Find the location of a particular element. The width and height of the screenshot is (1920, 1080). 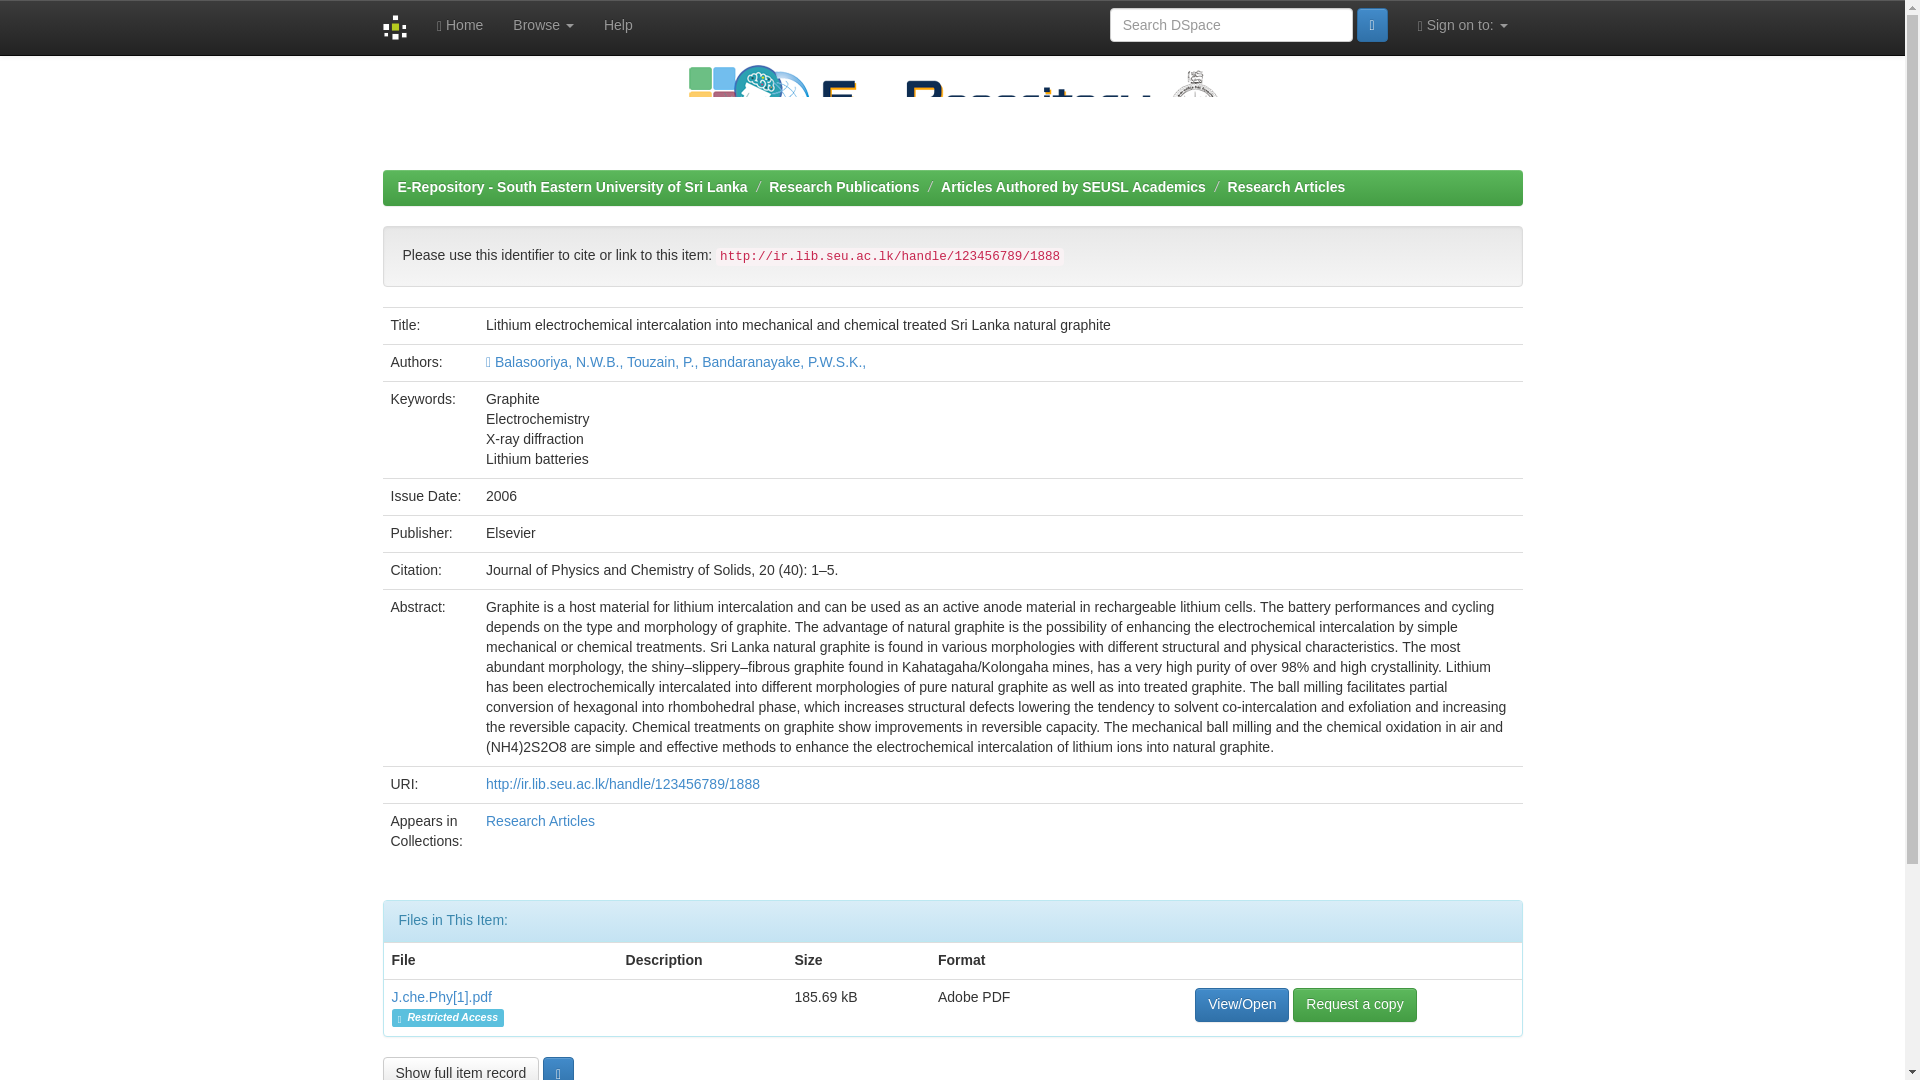

Help is located at coordinates (618, 24).